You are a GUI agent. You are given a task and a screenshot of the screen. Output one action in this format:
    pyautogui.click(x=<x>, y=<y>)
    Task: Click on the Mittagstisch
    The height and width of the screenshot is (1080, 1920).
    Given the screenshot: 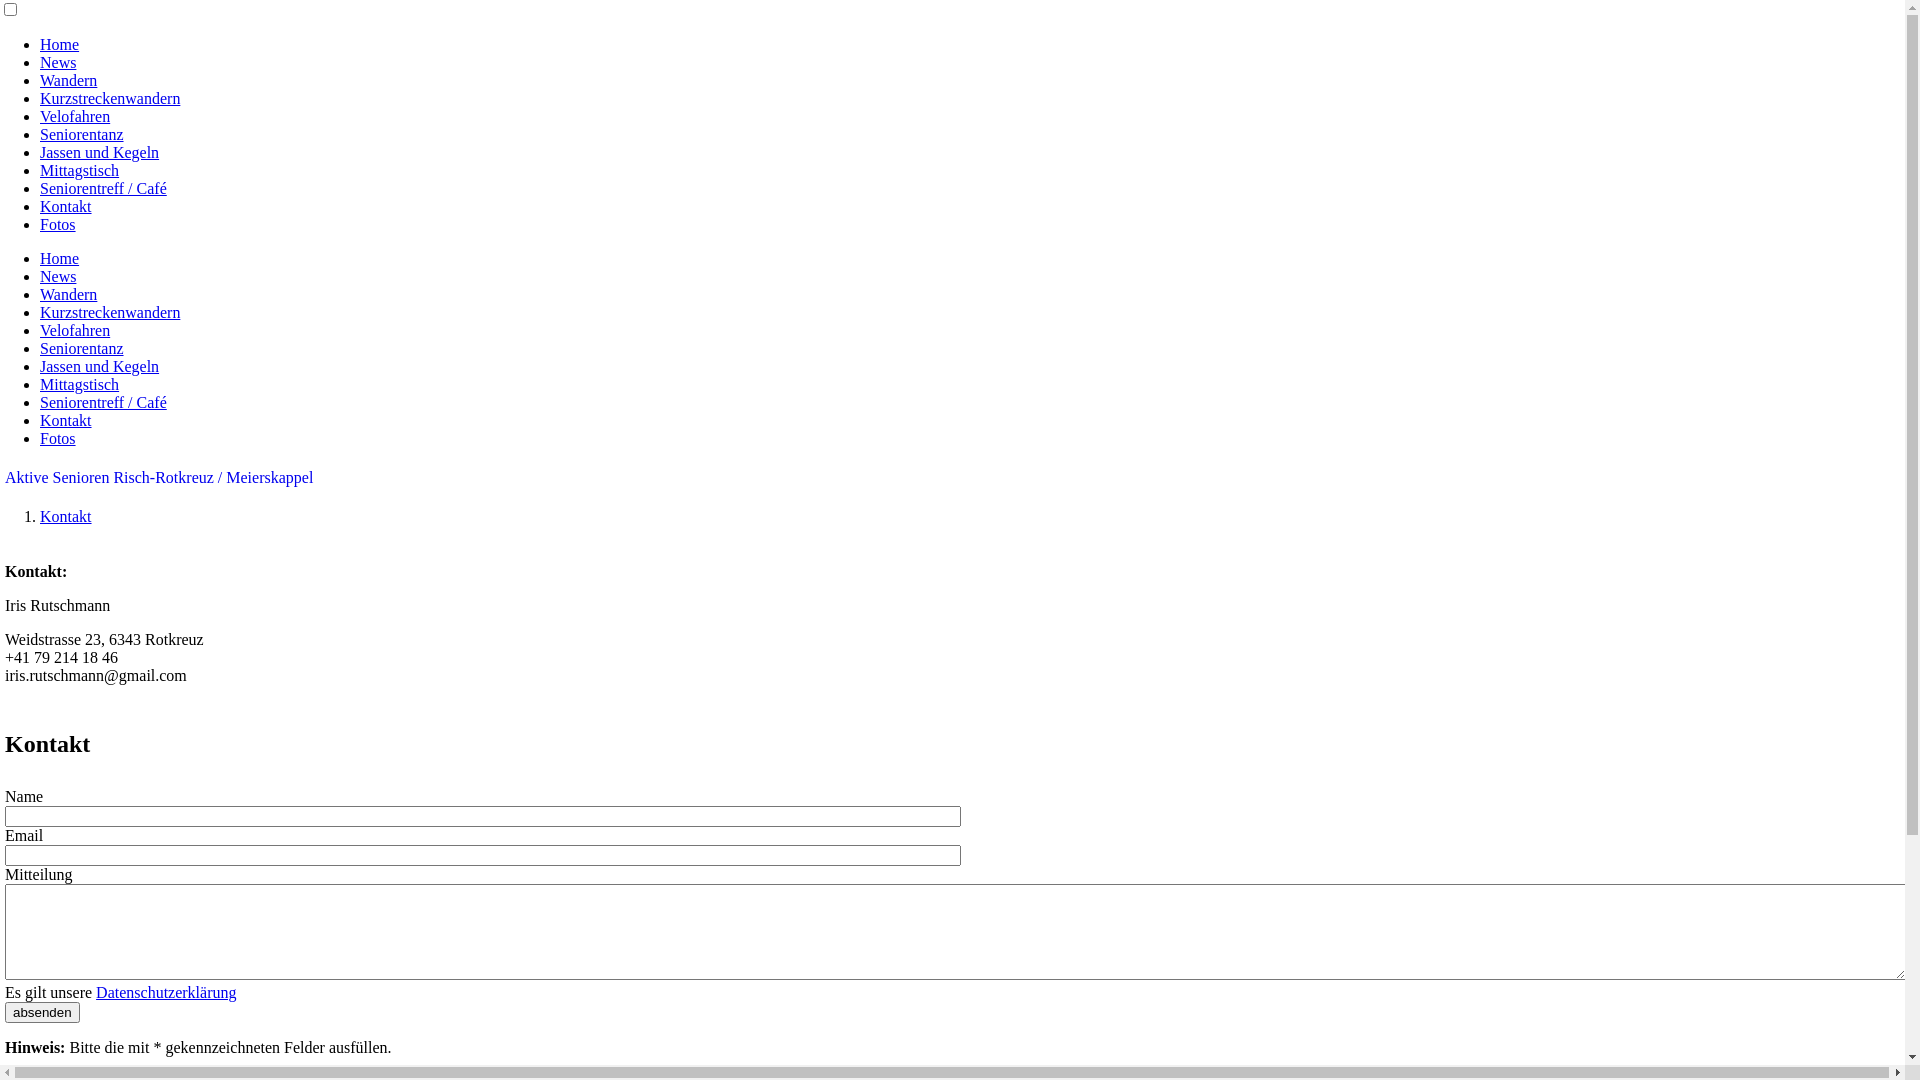 What is the action you would take?
    pyautogui.click(x=80, y=170)
    